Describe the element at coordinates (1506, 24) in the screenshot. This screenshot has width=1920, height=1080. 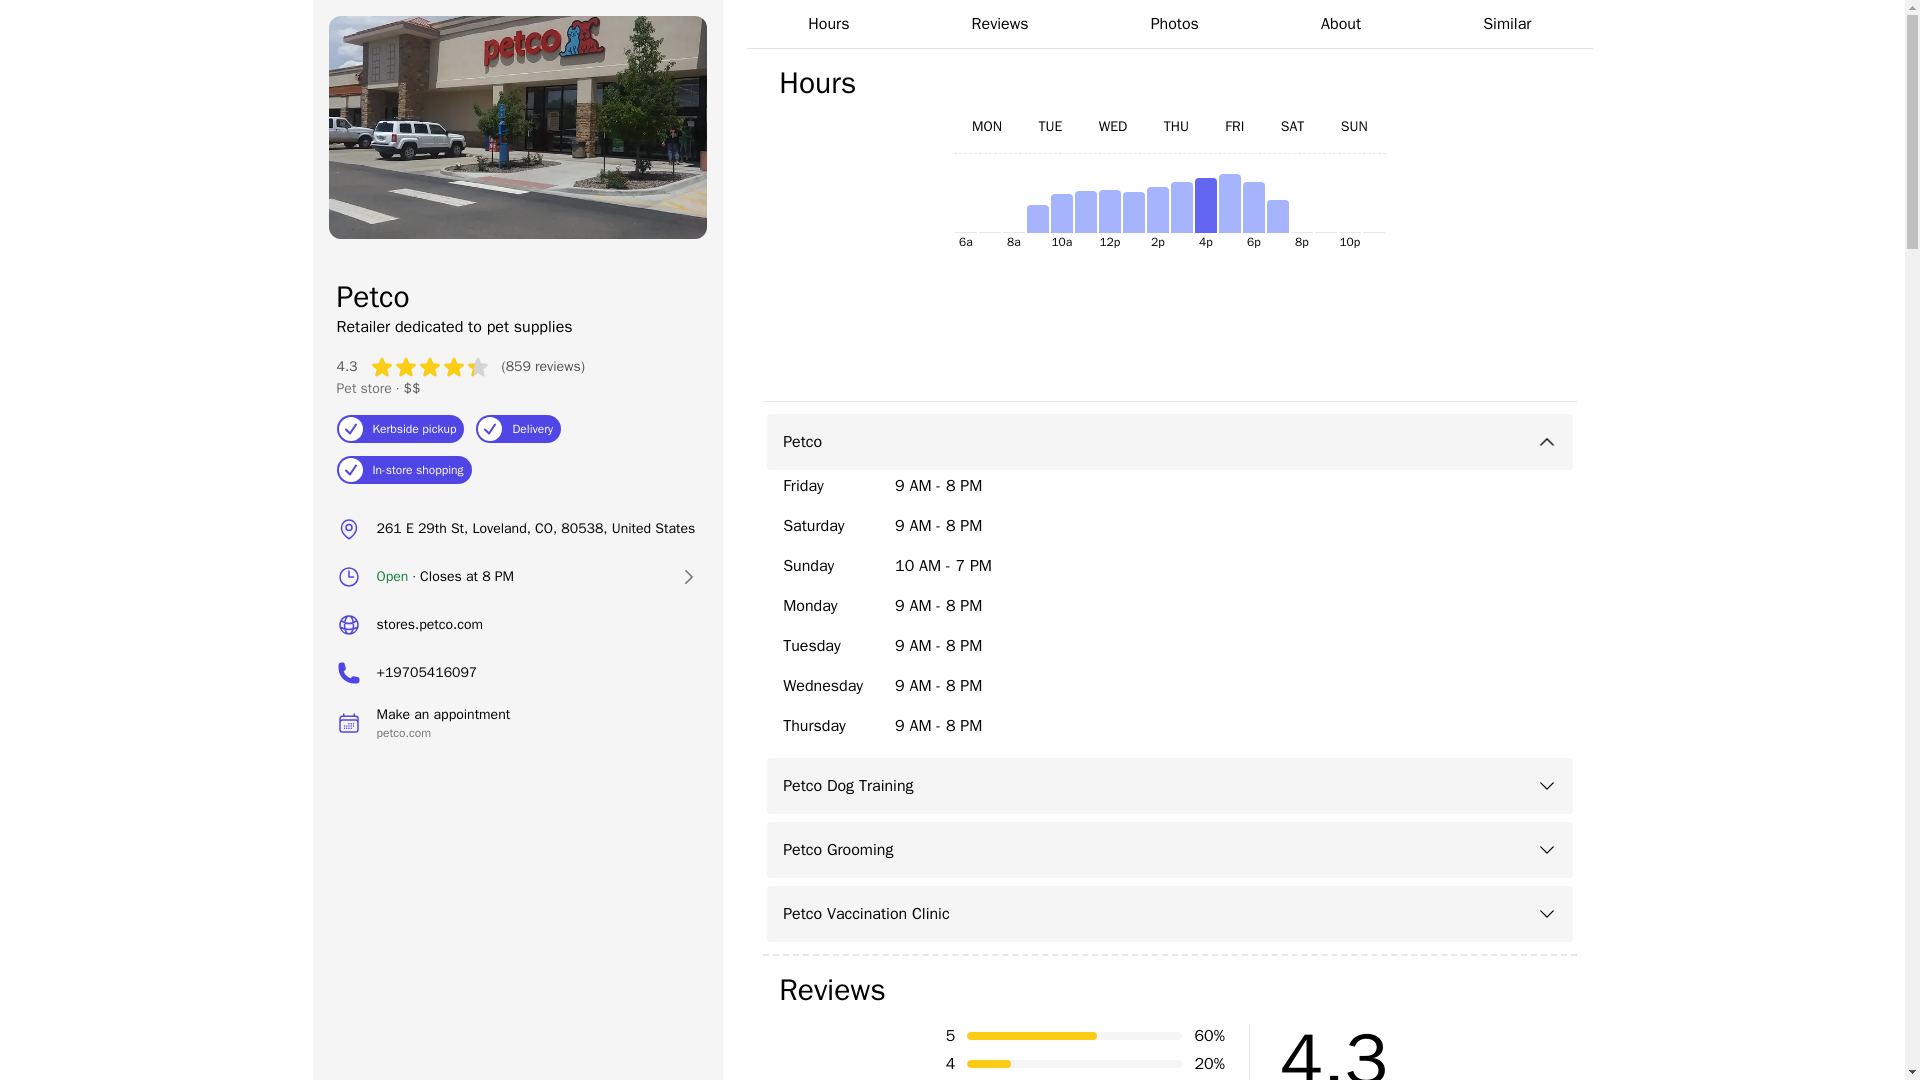
I see `Similar` at that location.